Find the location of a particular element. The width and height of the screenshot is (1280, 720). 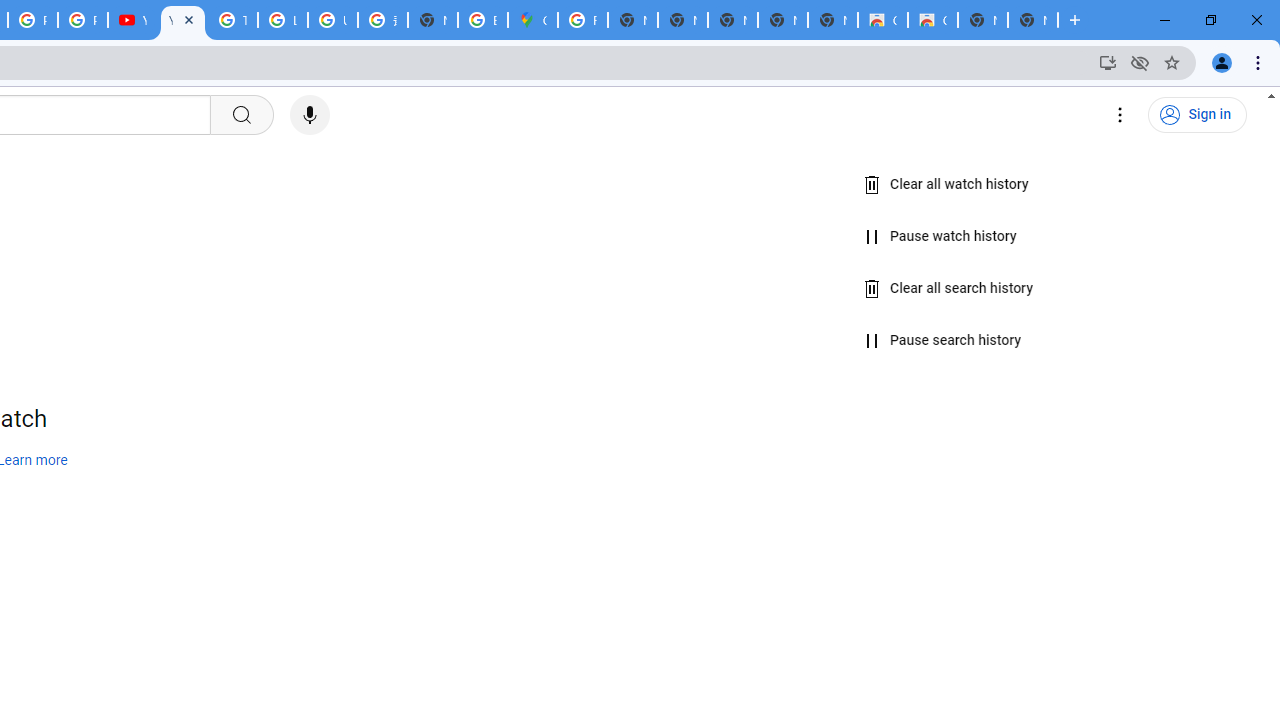

Pause watch history is located at coordinates (940, 236).